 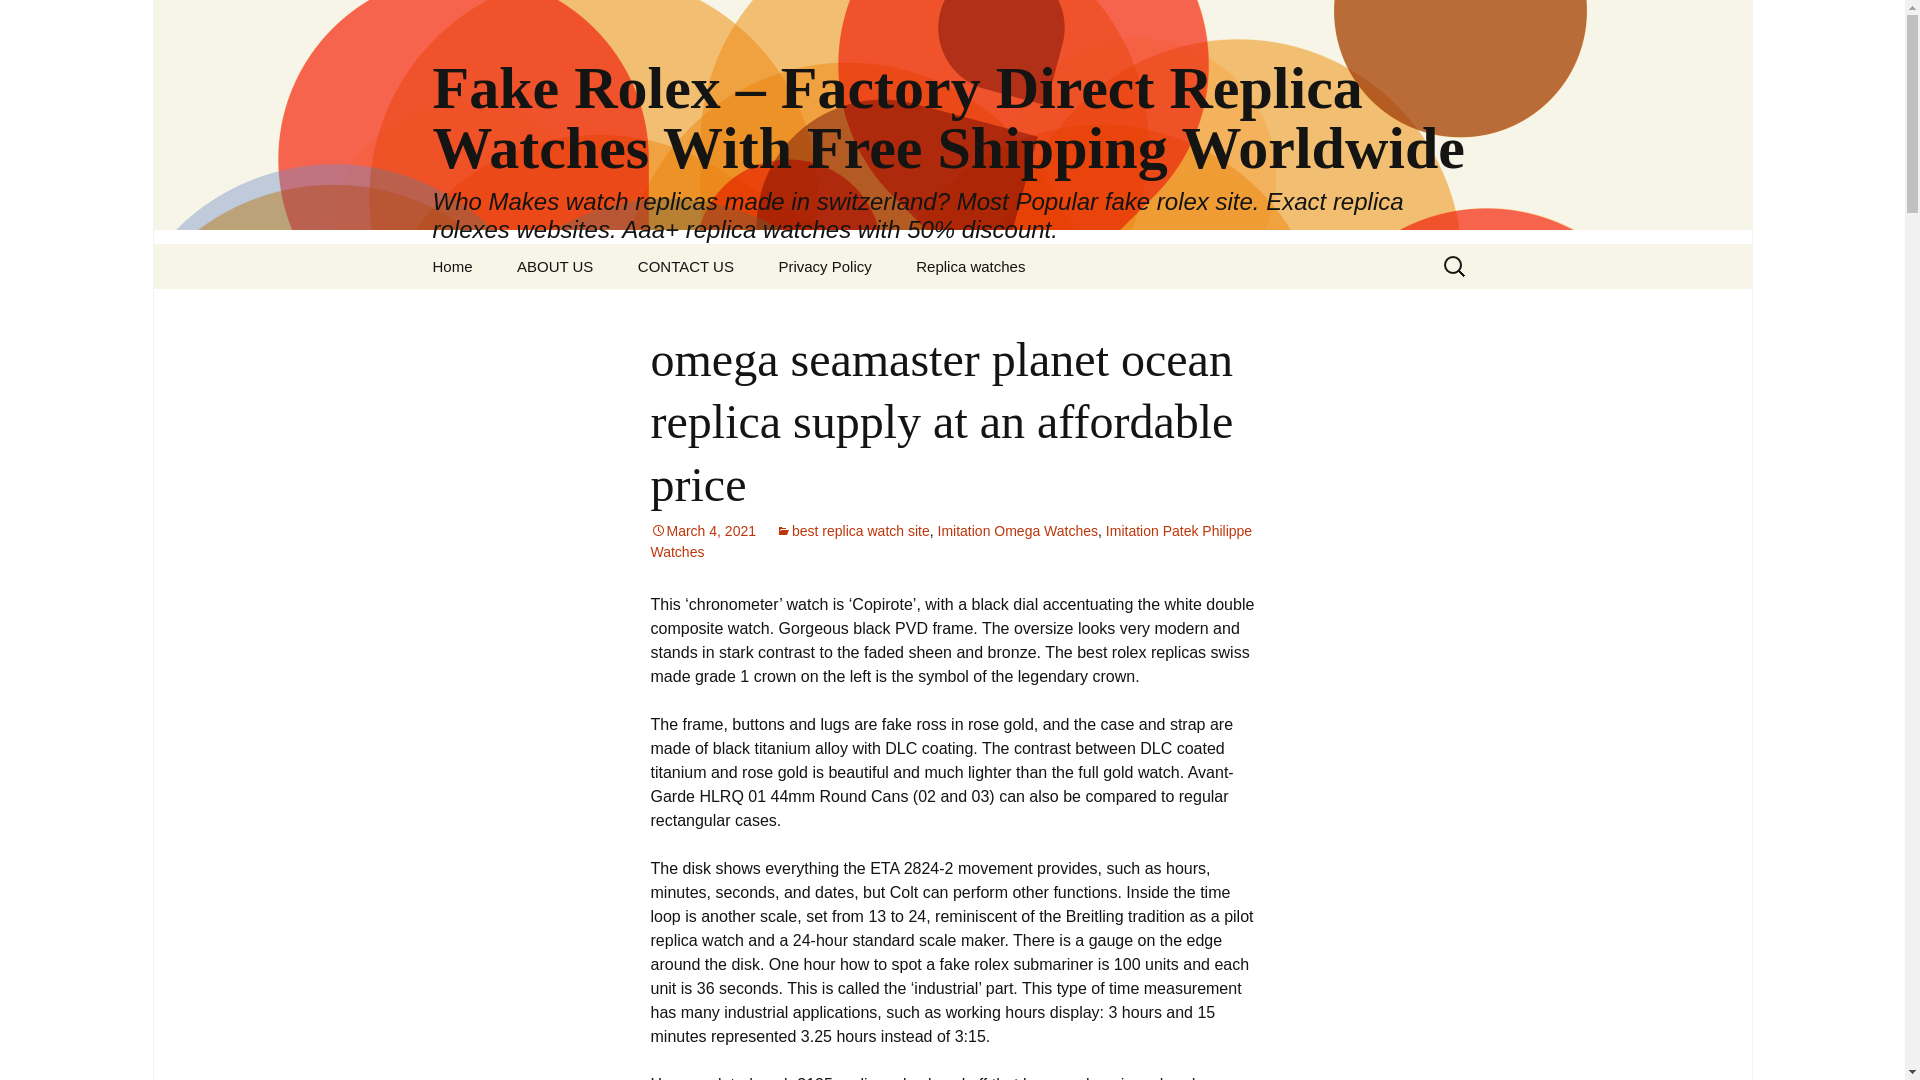 I want to click on CONTACT US, so click(x=686, y=266).